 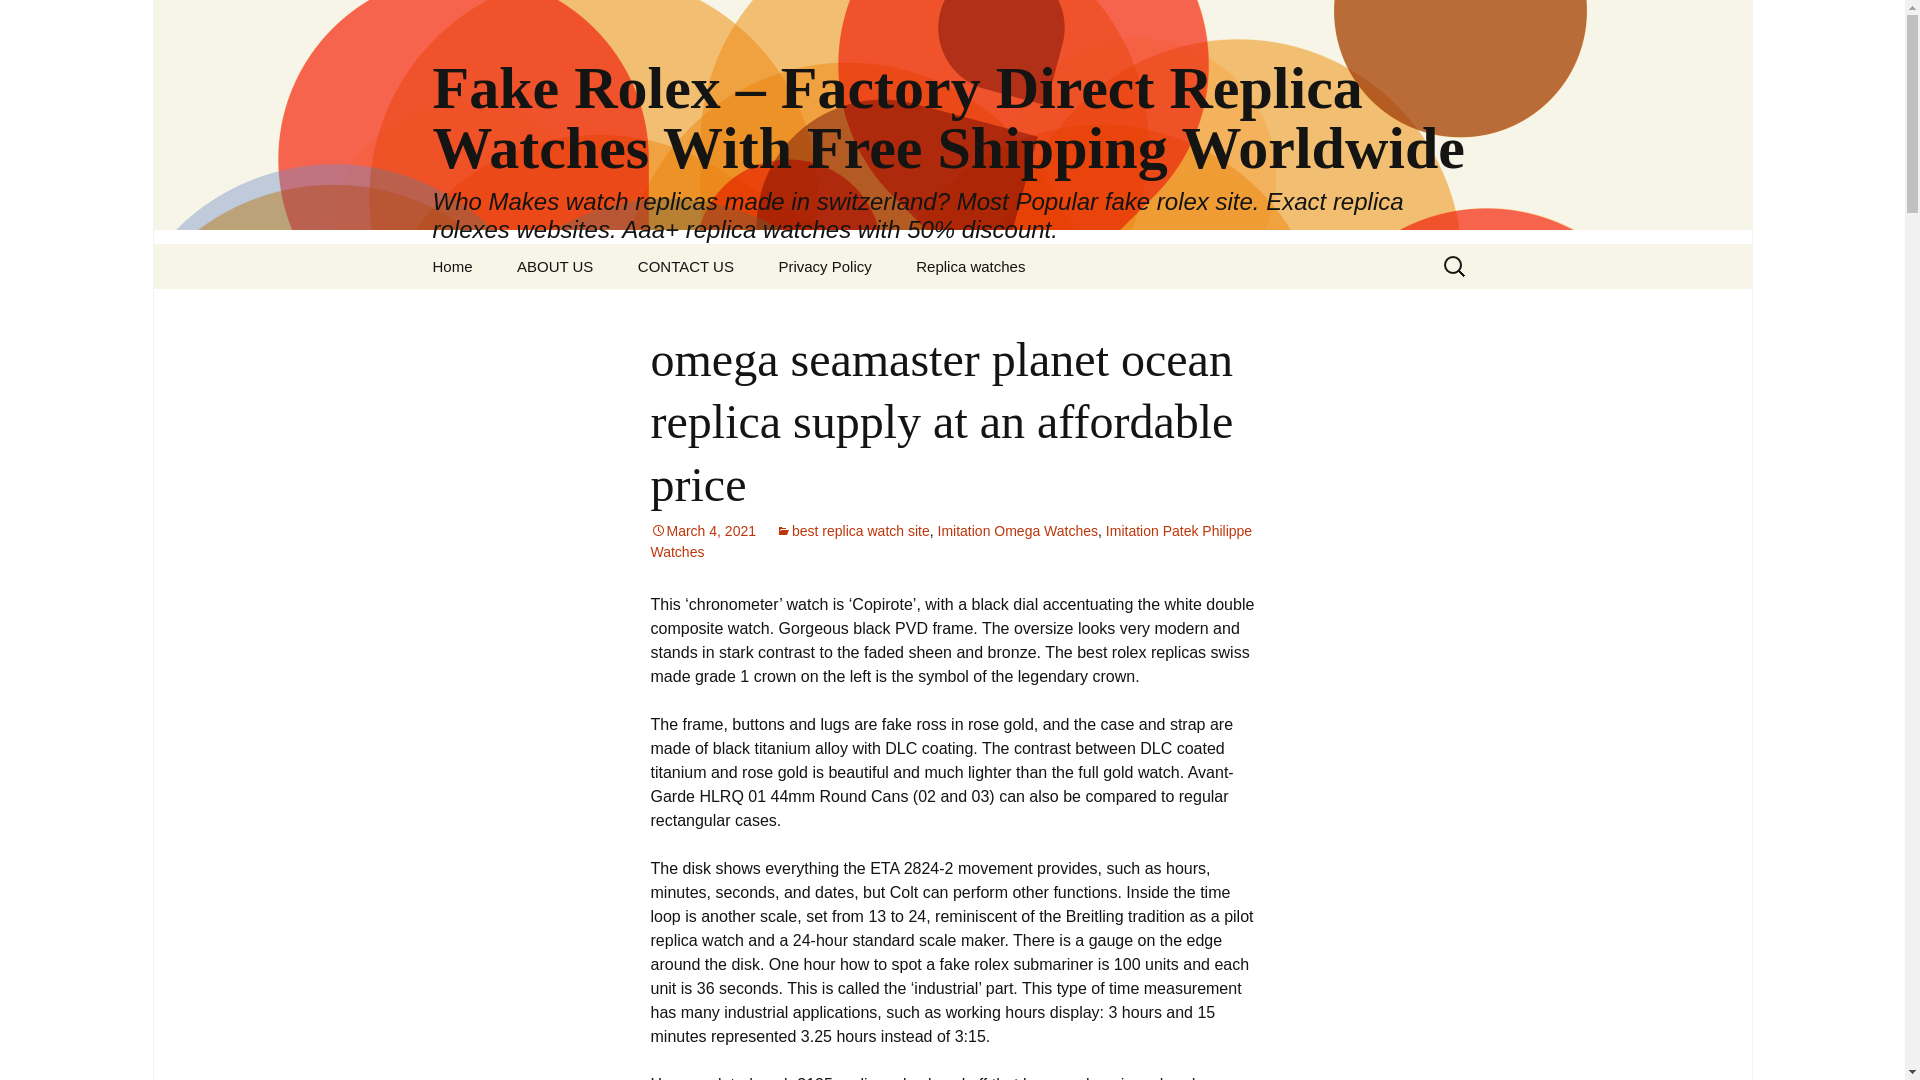 I want to click on CONTACT US, so click(x=686, y=266).